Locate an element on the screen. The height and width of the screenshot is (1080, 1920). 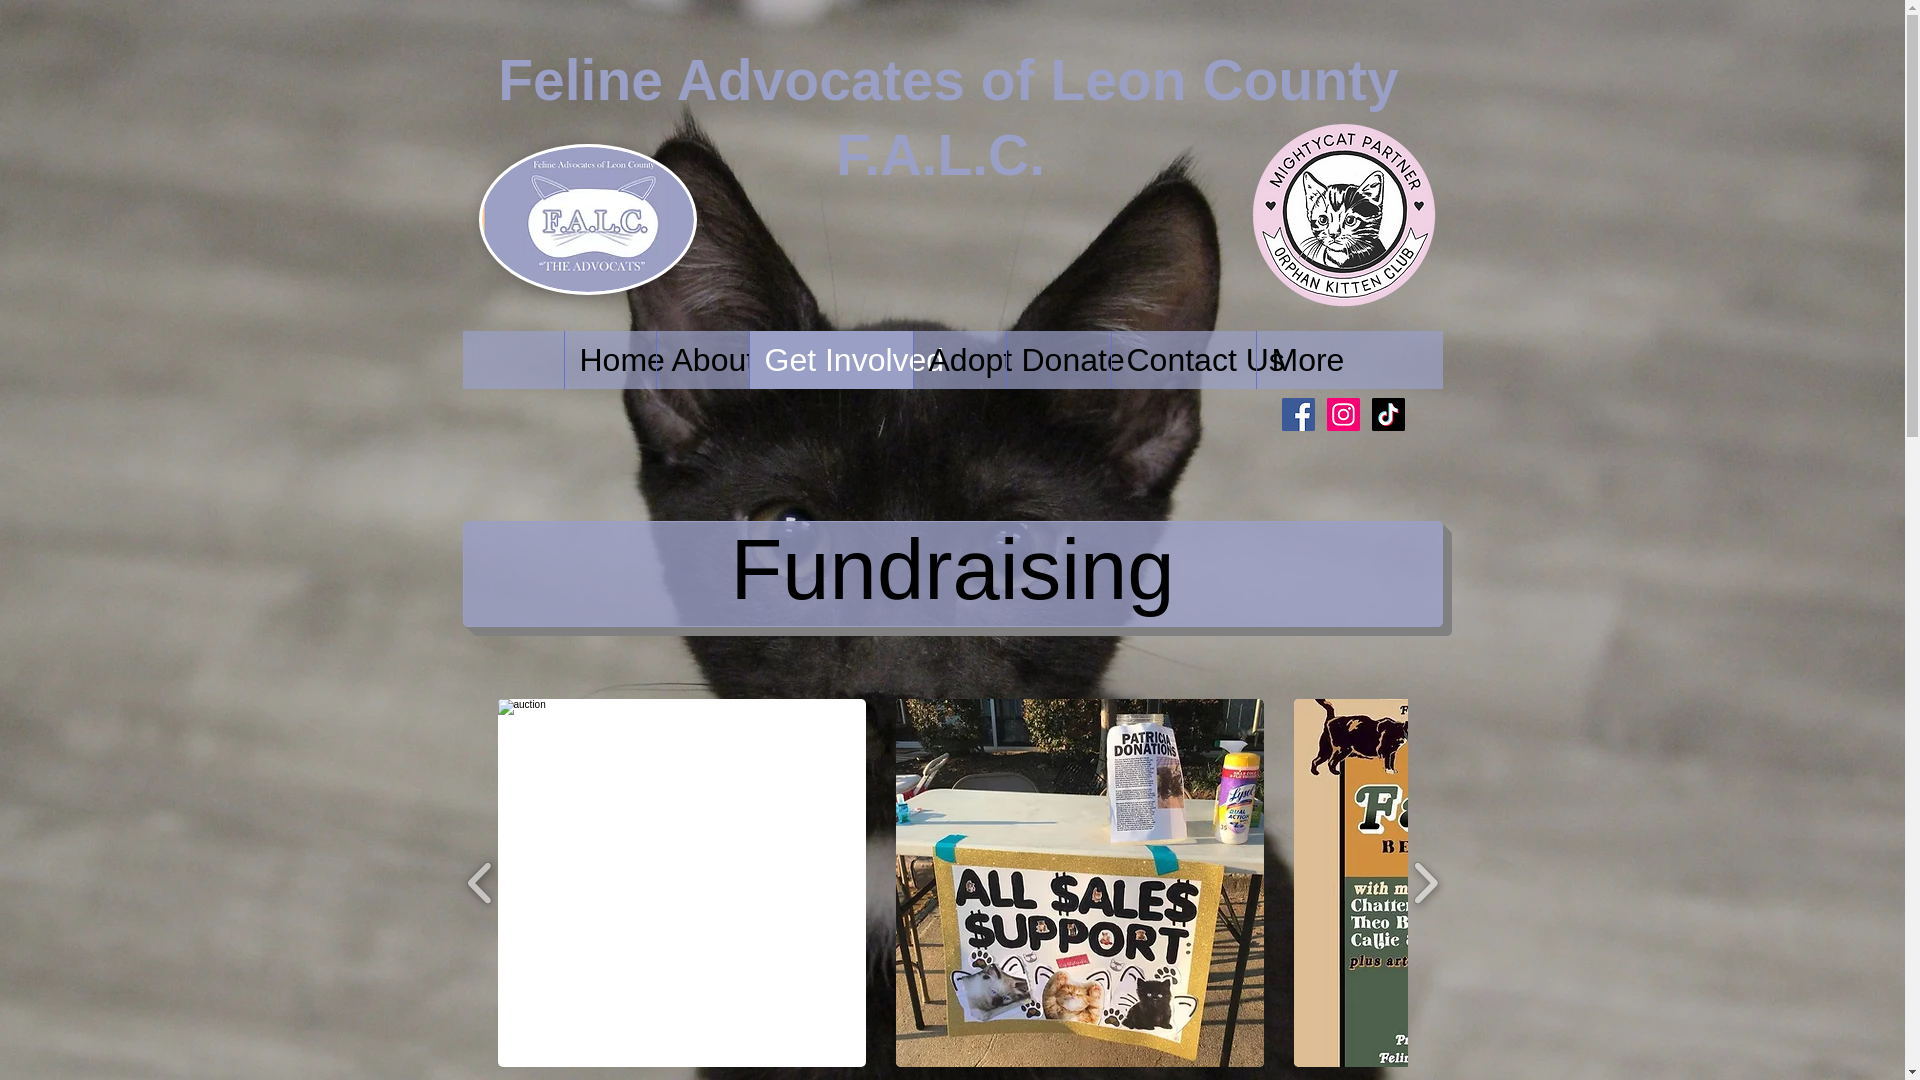
Donate is located at coordinates (1058, 359).